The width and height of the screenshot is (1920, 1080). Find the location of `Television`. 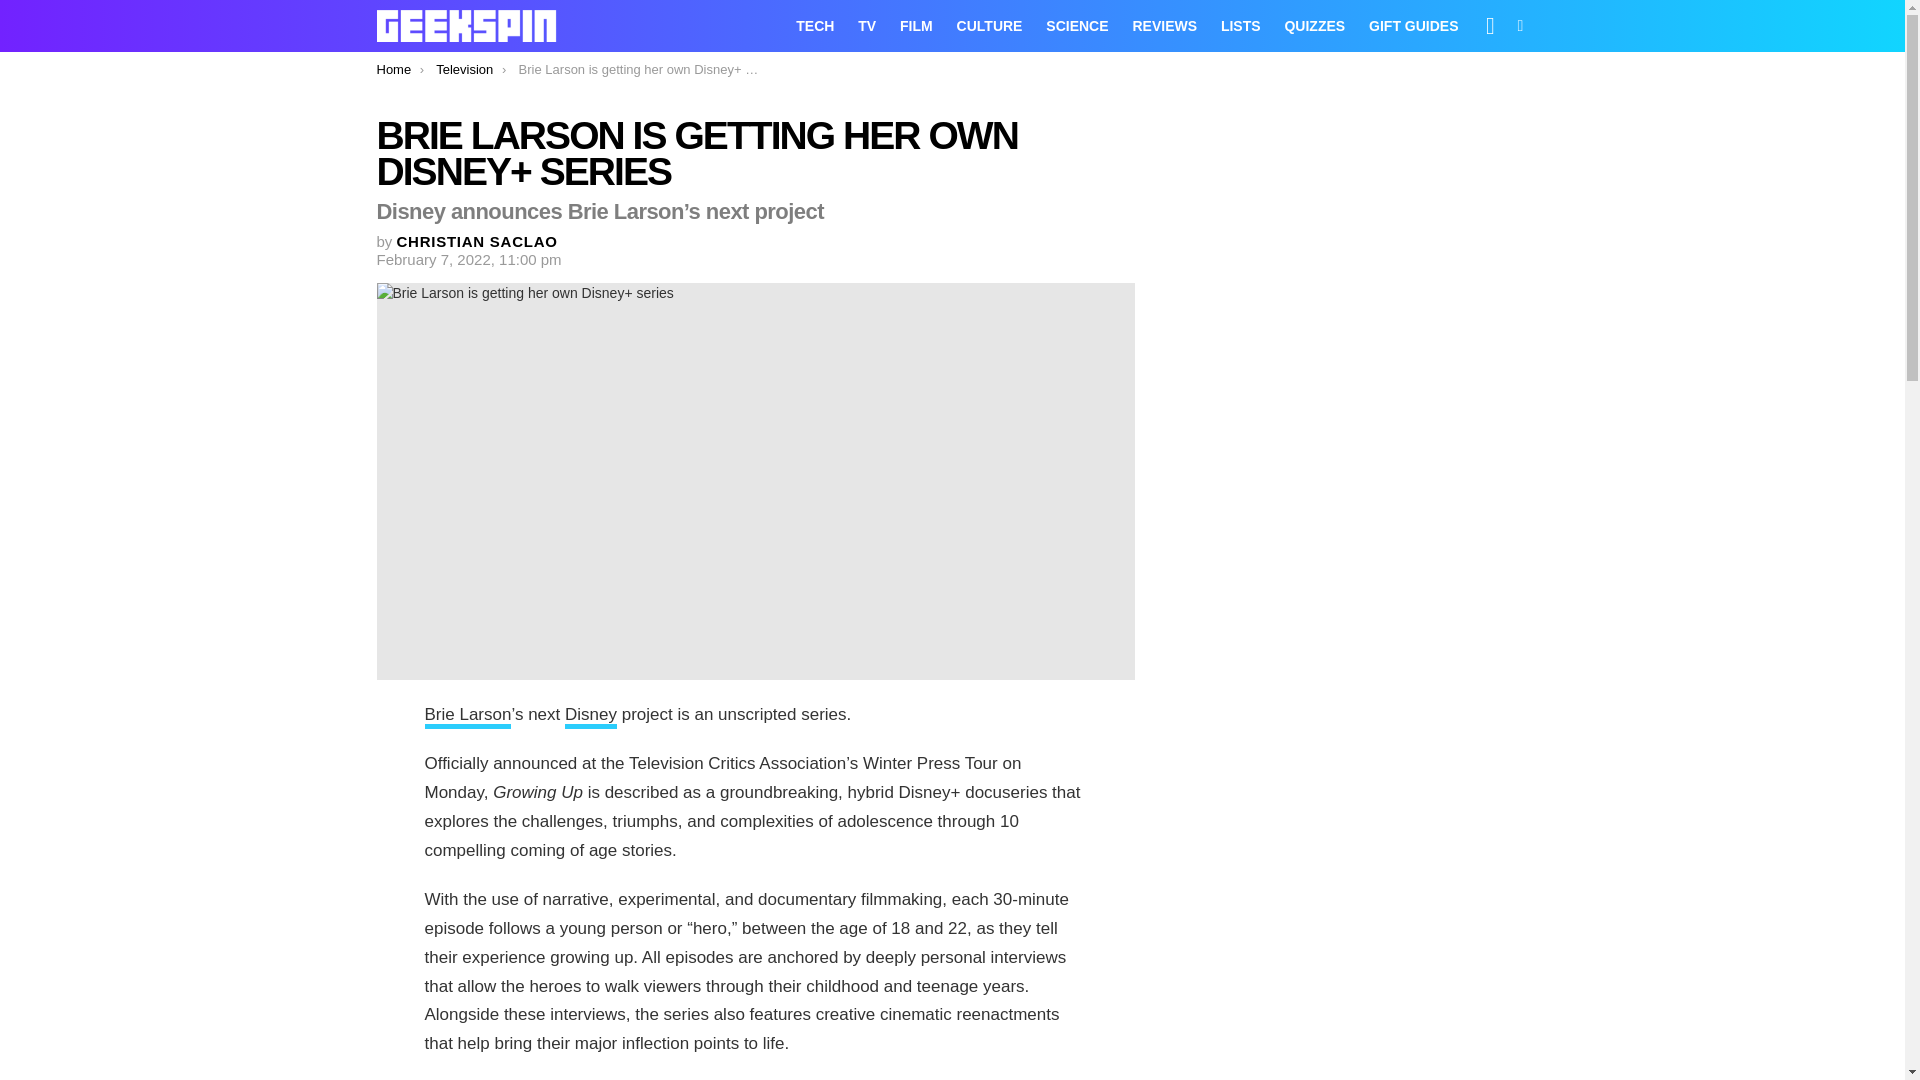

Television is located at coordinates (464, 68).